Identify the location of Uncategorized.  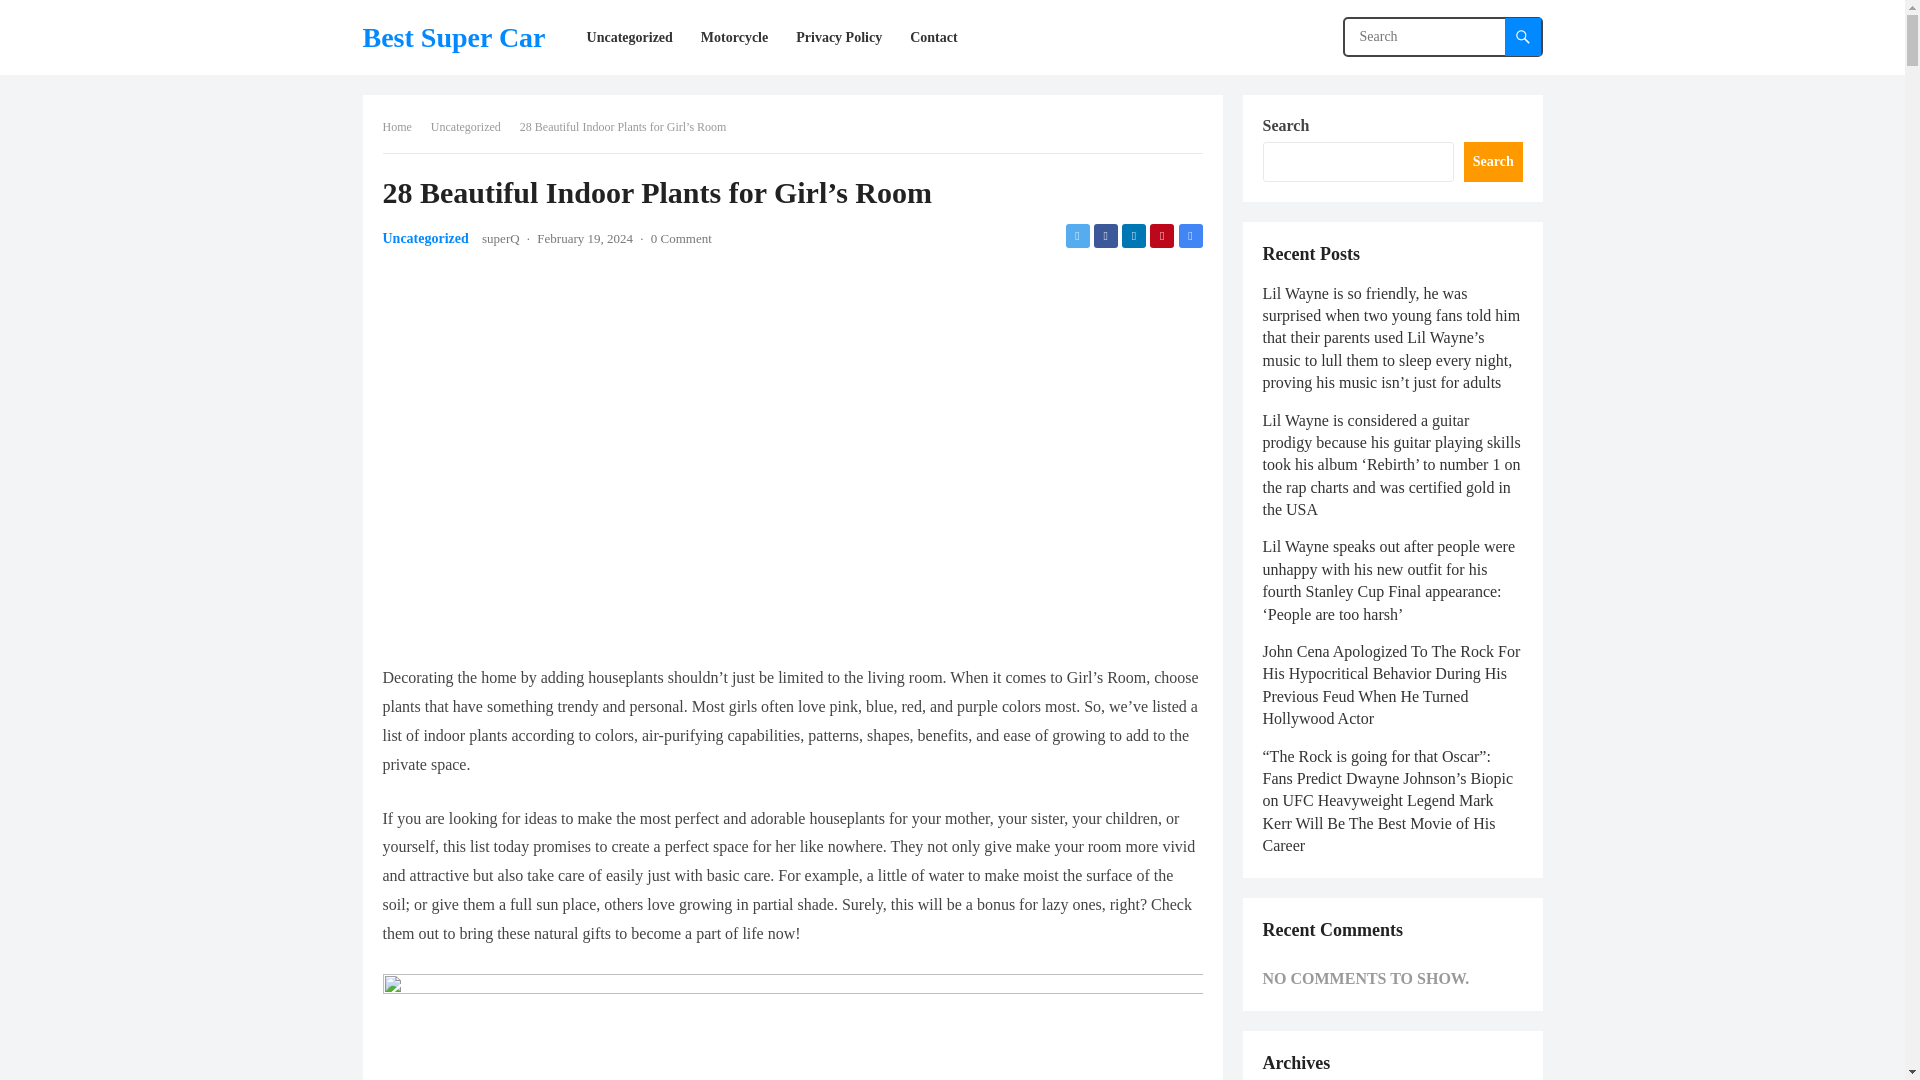
(425, 238).